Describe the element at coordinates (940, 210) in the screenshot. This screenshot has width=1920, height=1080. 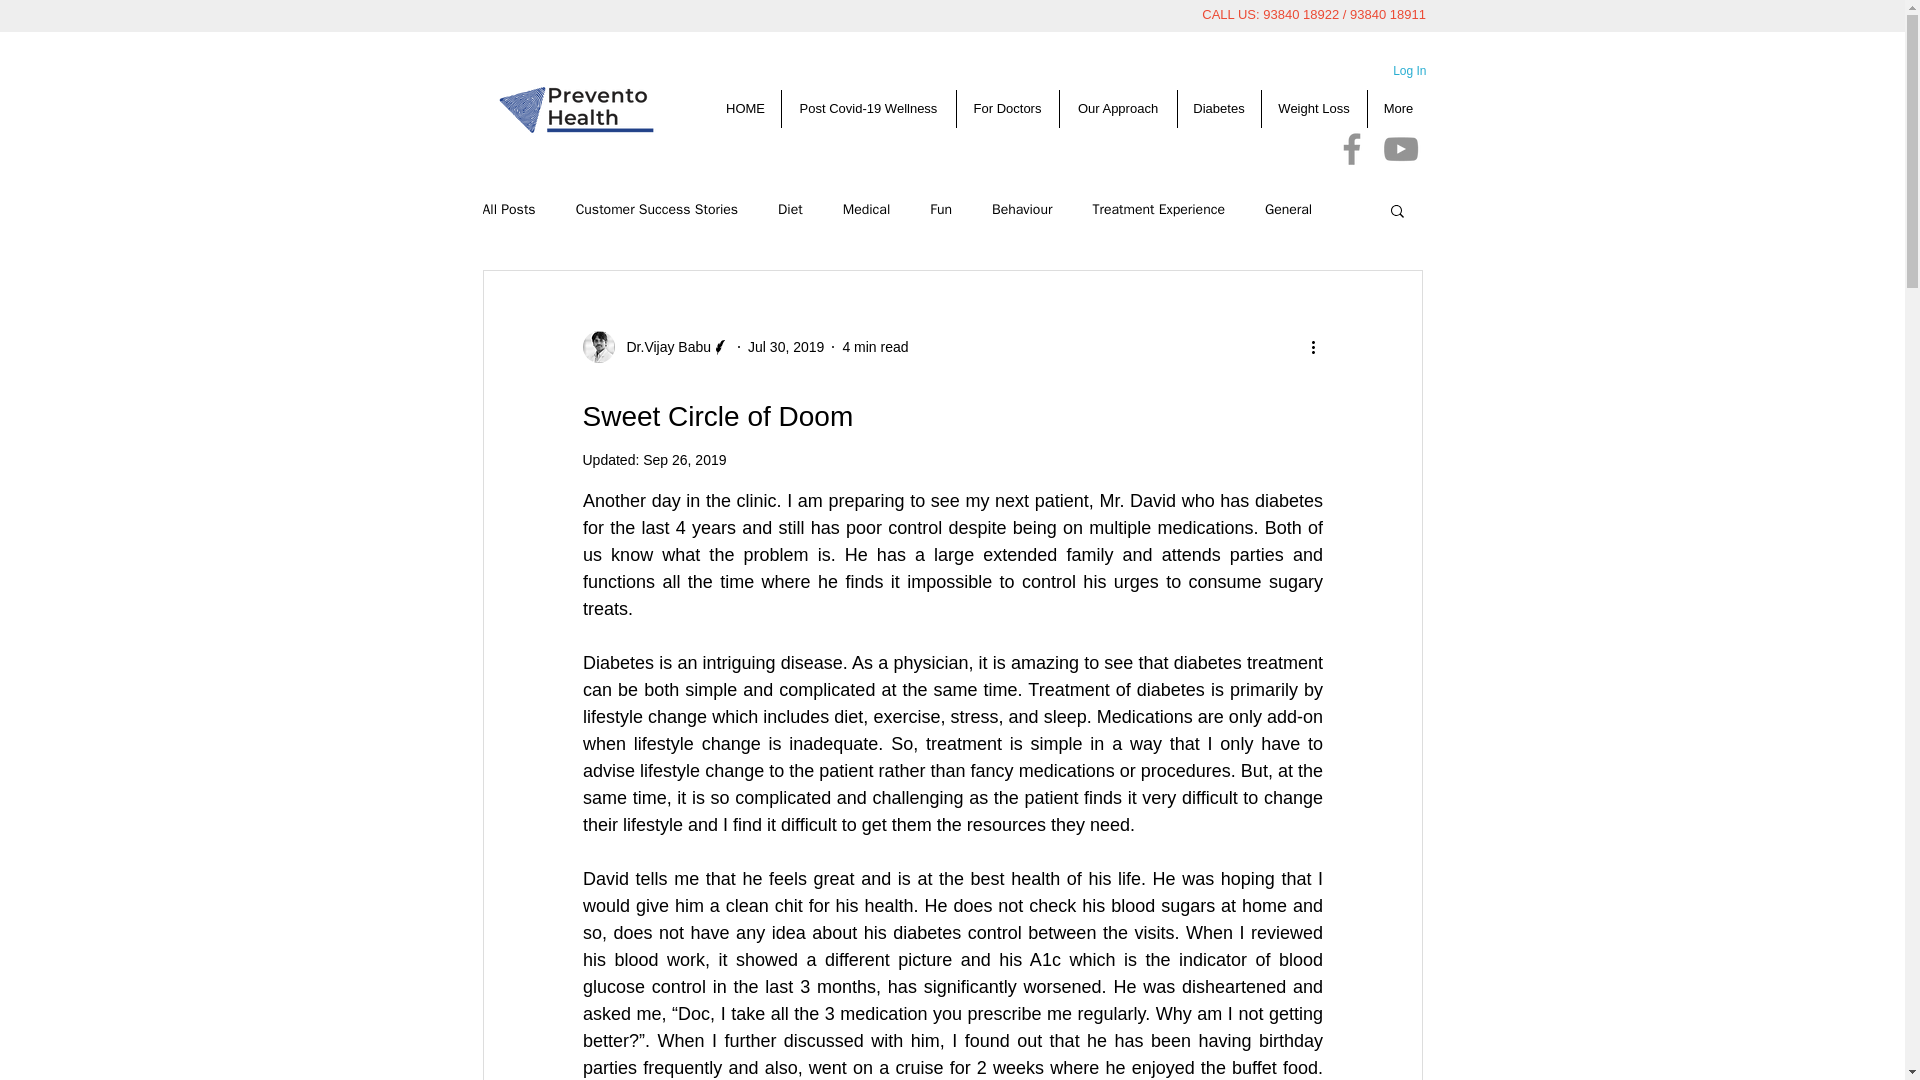
I see `Fun` at that location.